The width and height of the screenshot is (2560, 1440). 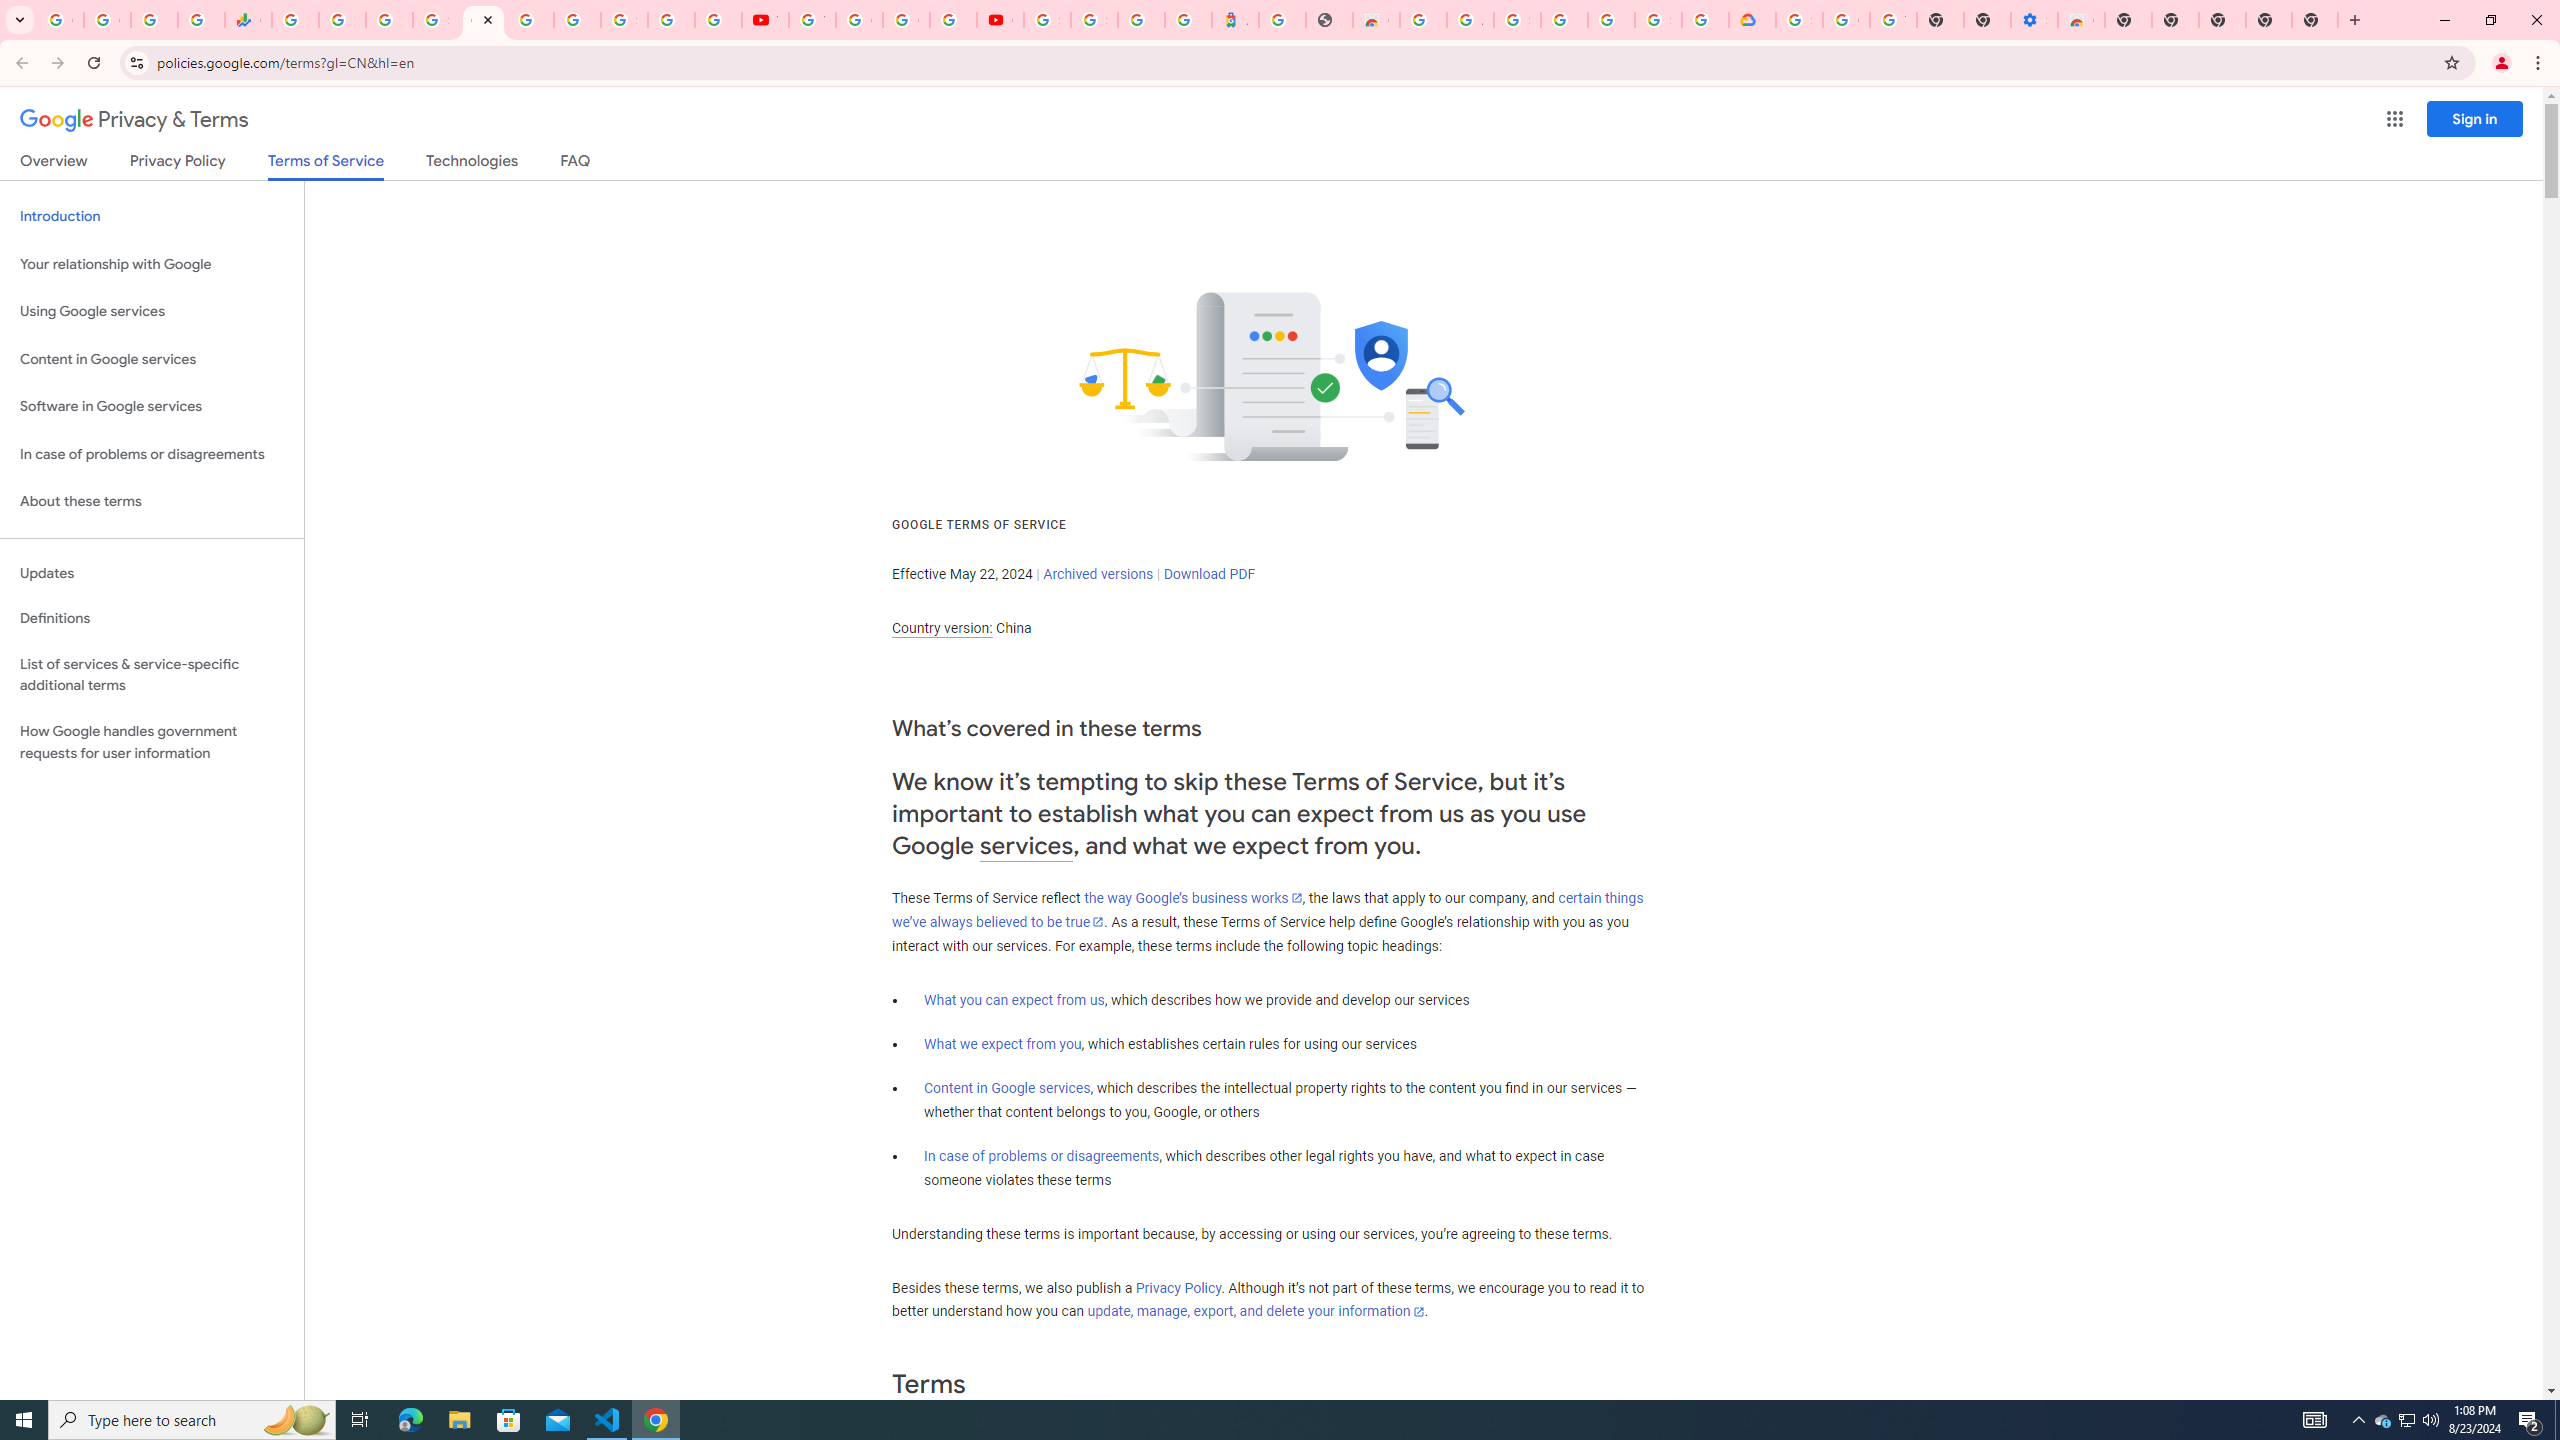 I want to click on Sign in - Google Accounts, so click(x=1046, y=20).